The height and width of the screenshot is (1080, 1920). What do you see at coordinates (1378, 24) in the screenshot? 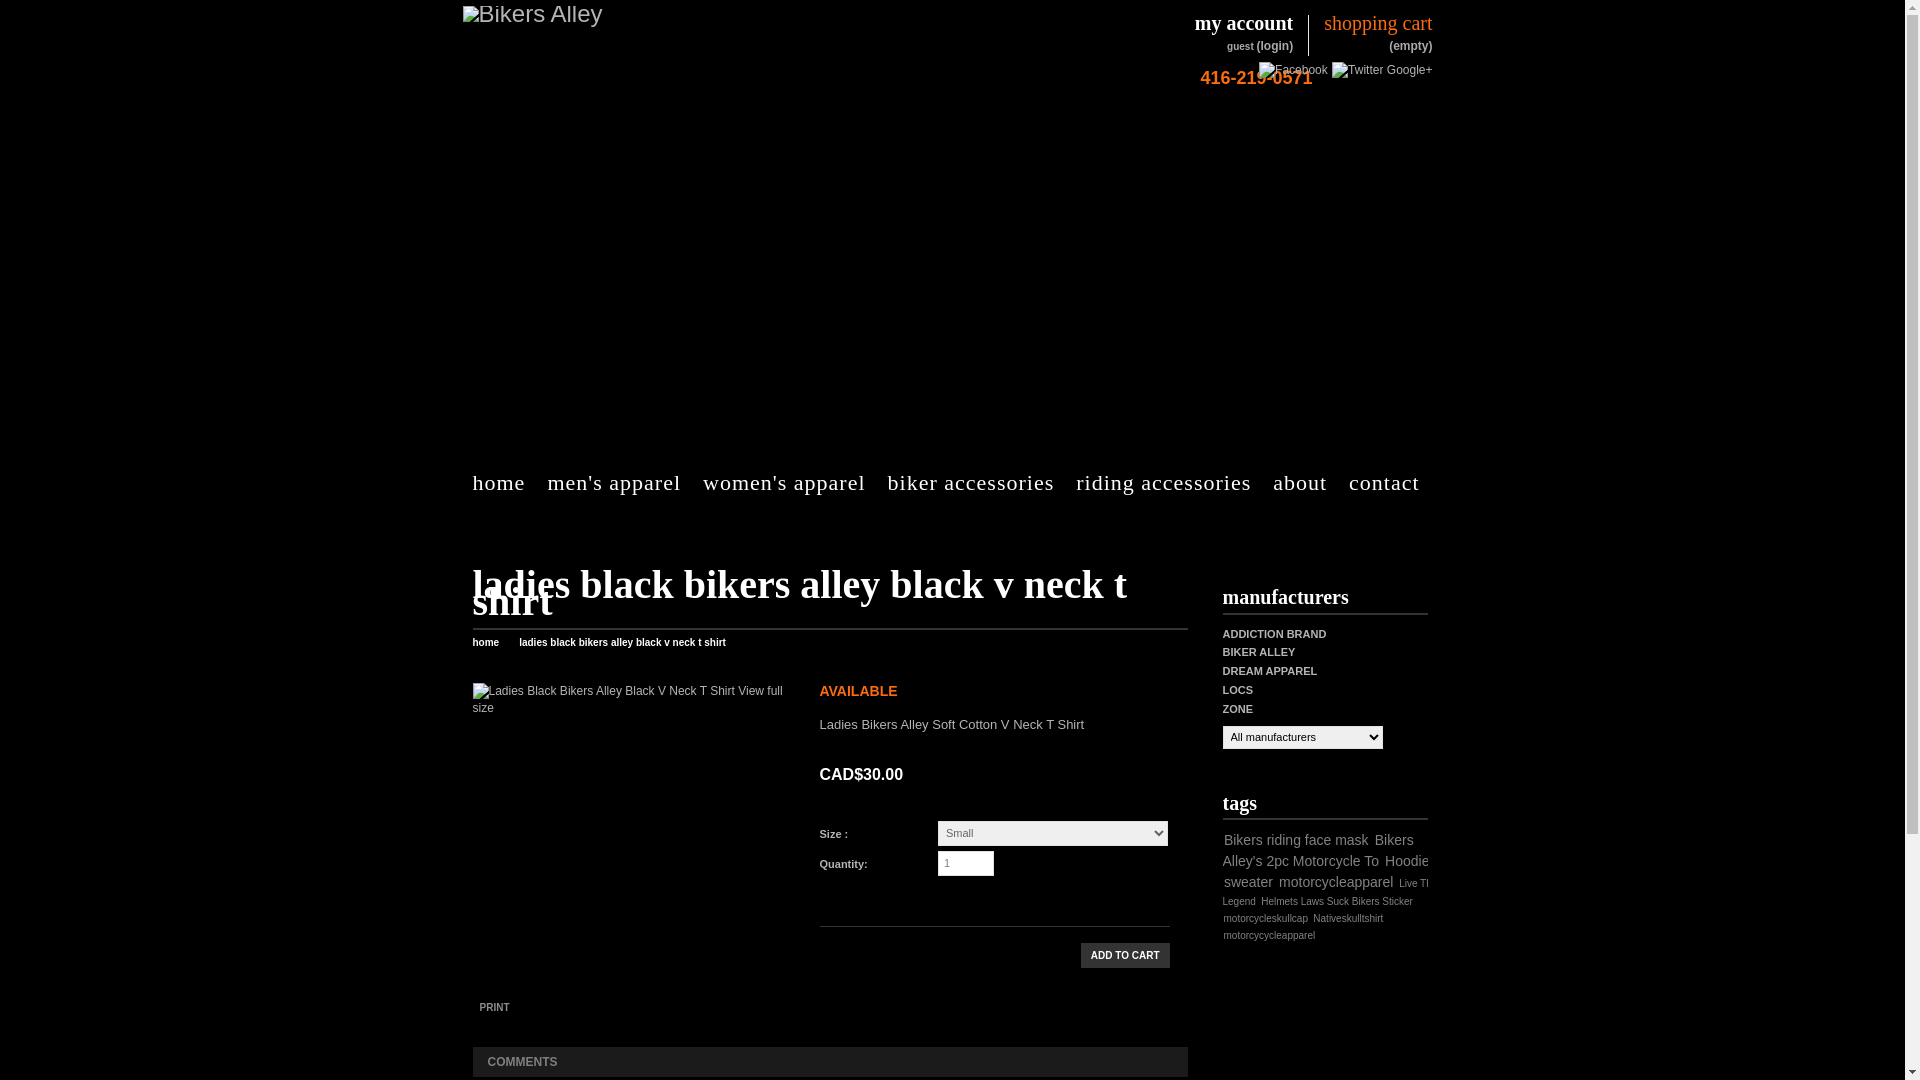
I see `shopping cart` at bounding box center [1378, 24].